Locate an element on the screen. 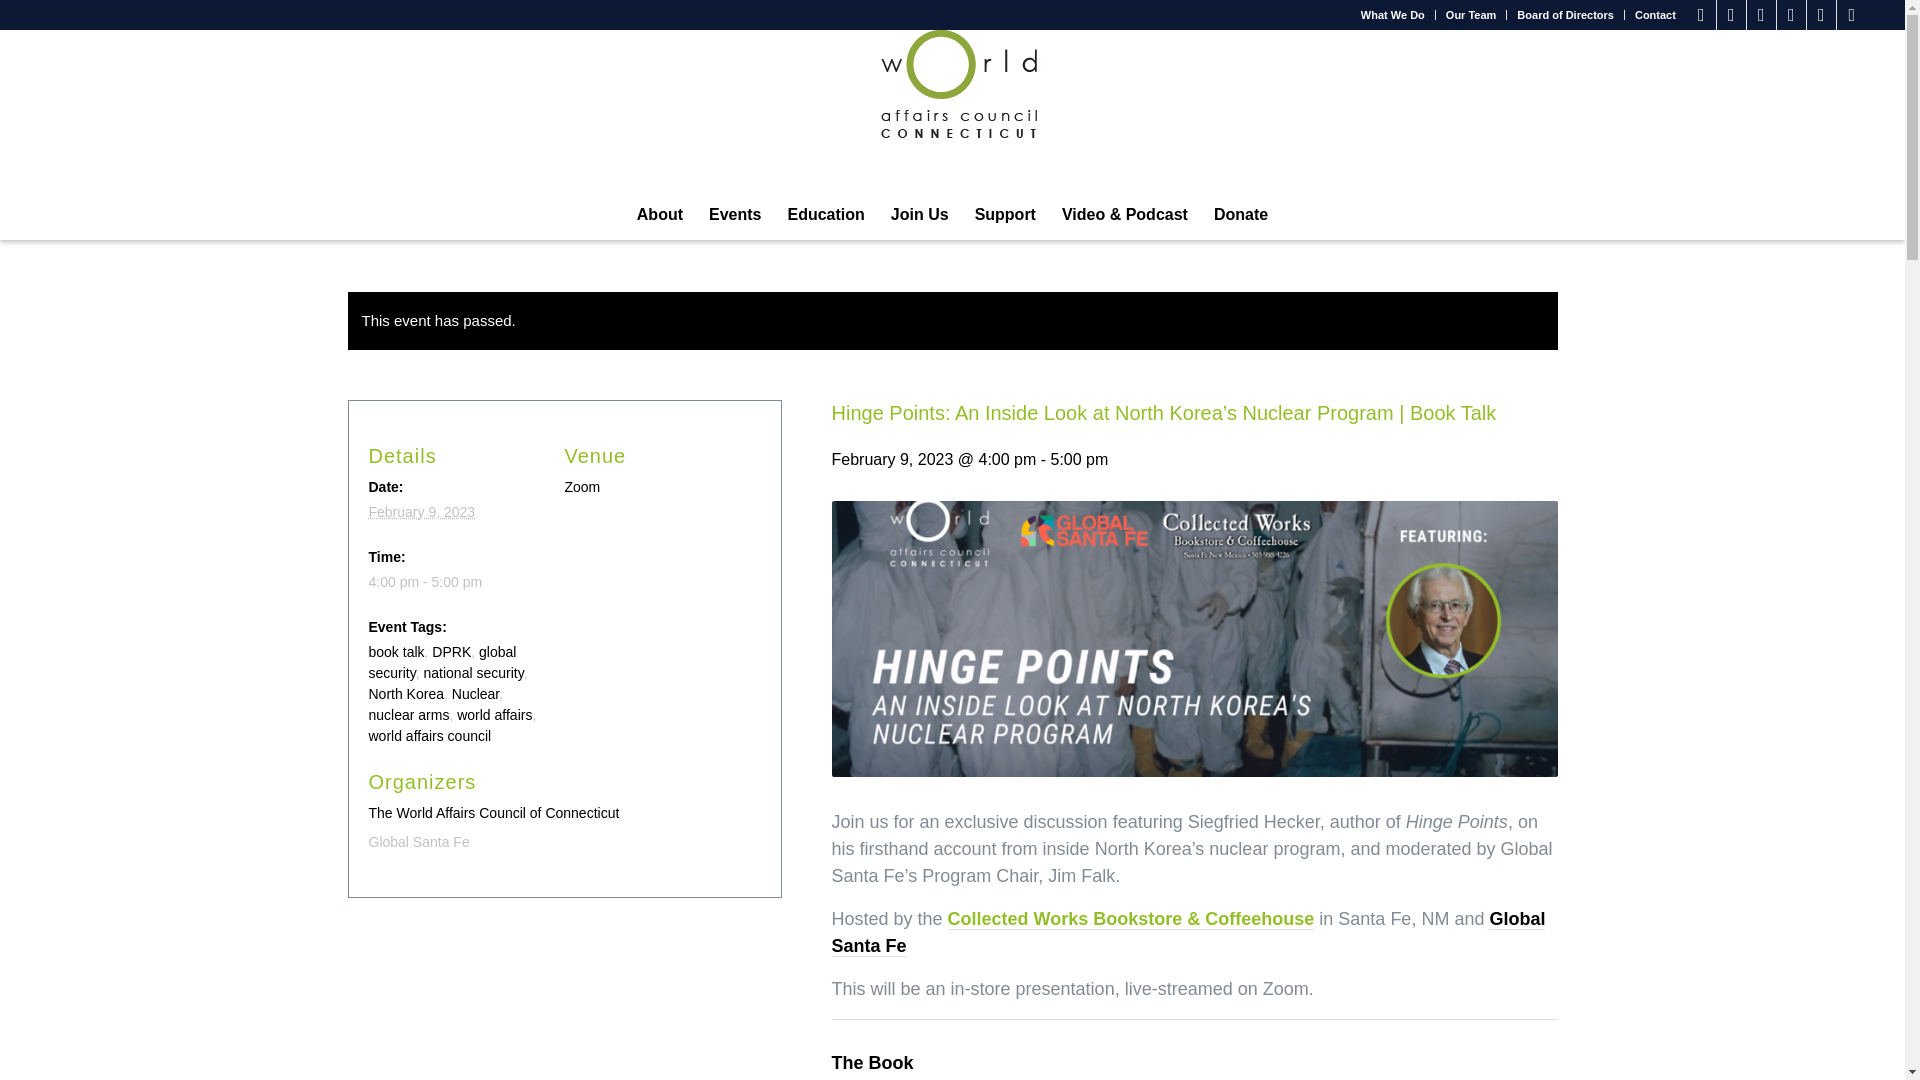 The height and width of the screenshot is (1080, 1920). Blogger is located at coordinates (1852, 15).